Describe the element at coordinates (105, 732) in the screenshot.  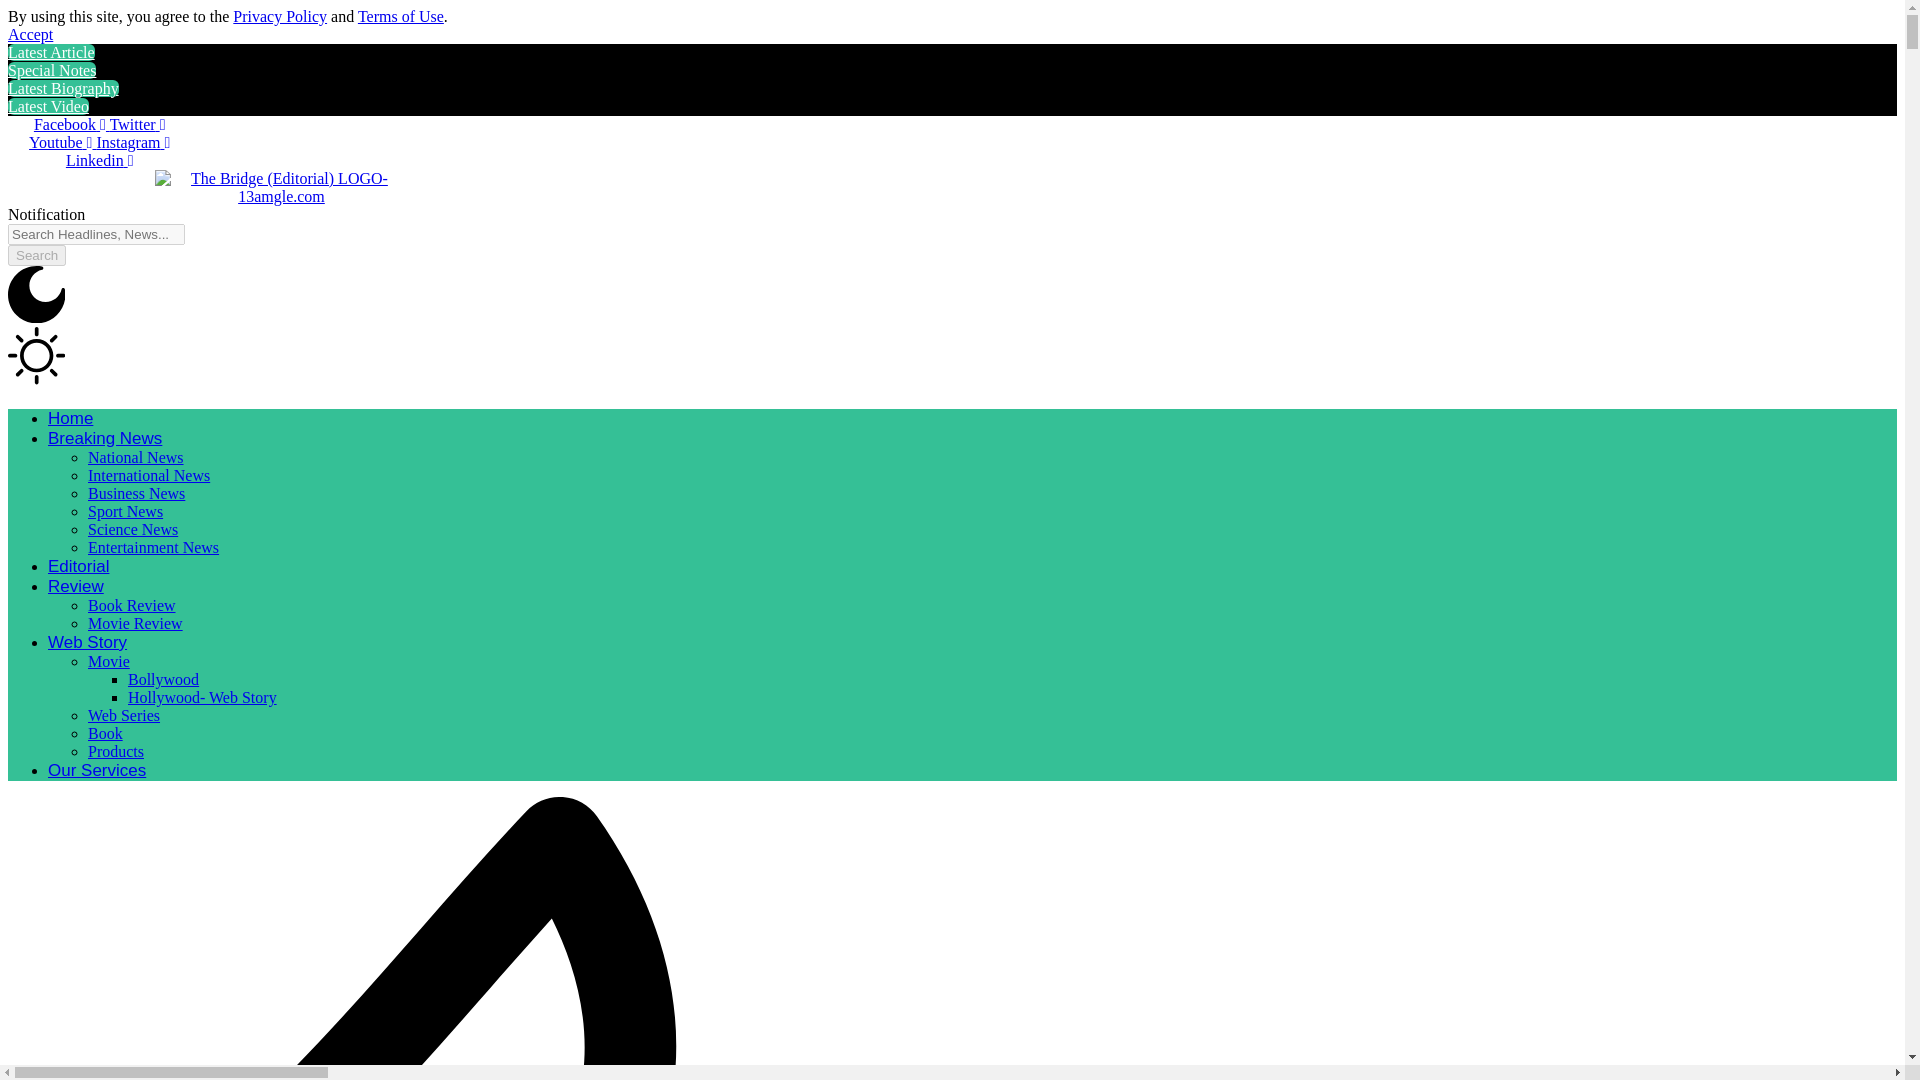
I see `Book` at that location.